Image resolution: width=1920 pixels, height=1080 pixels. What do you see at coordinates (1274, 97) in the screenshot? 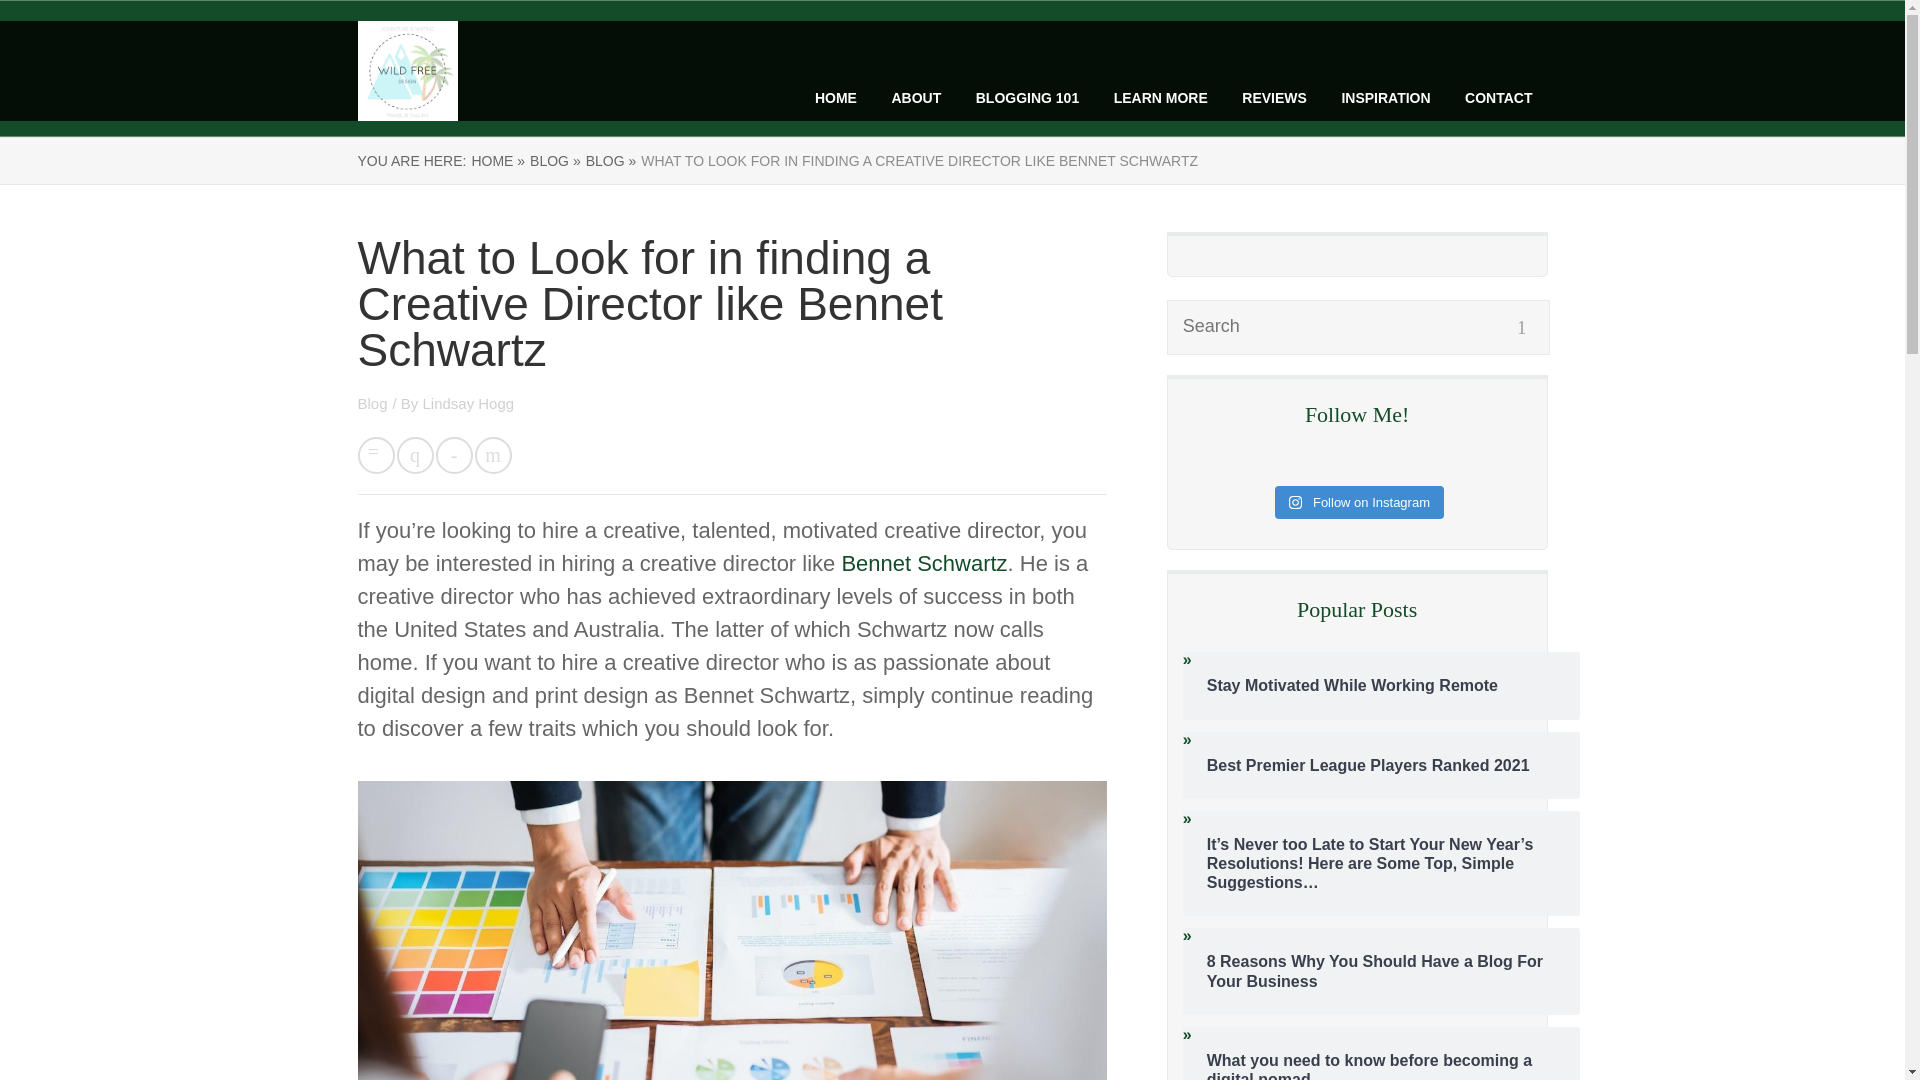
I see `REVIEWS` at bounding box center [1274, 97].